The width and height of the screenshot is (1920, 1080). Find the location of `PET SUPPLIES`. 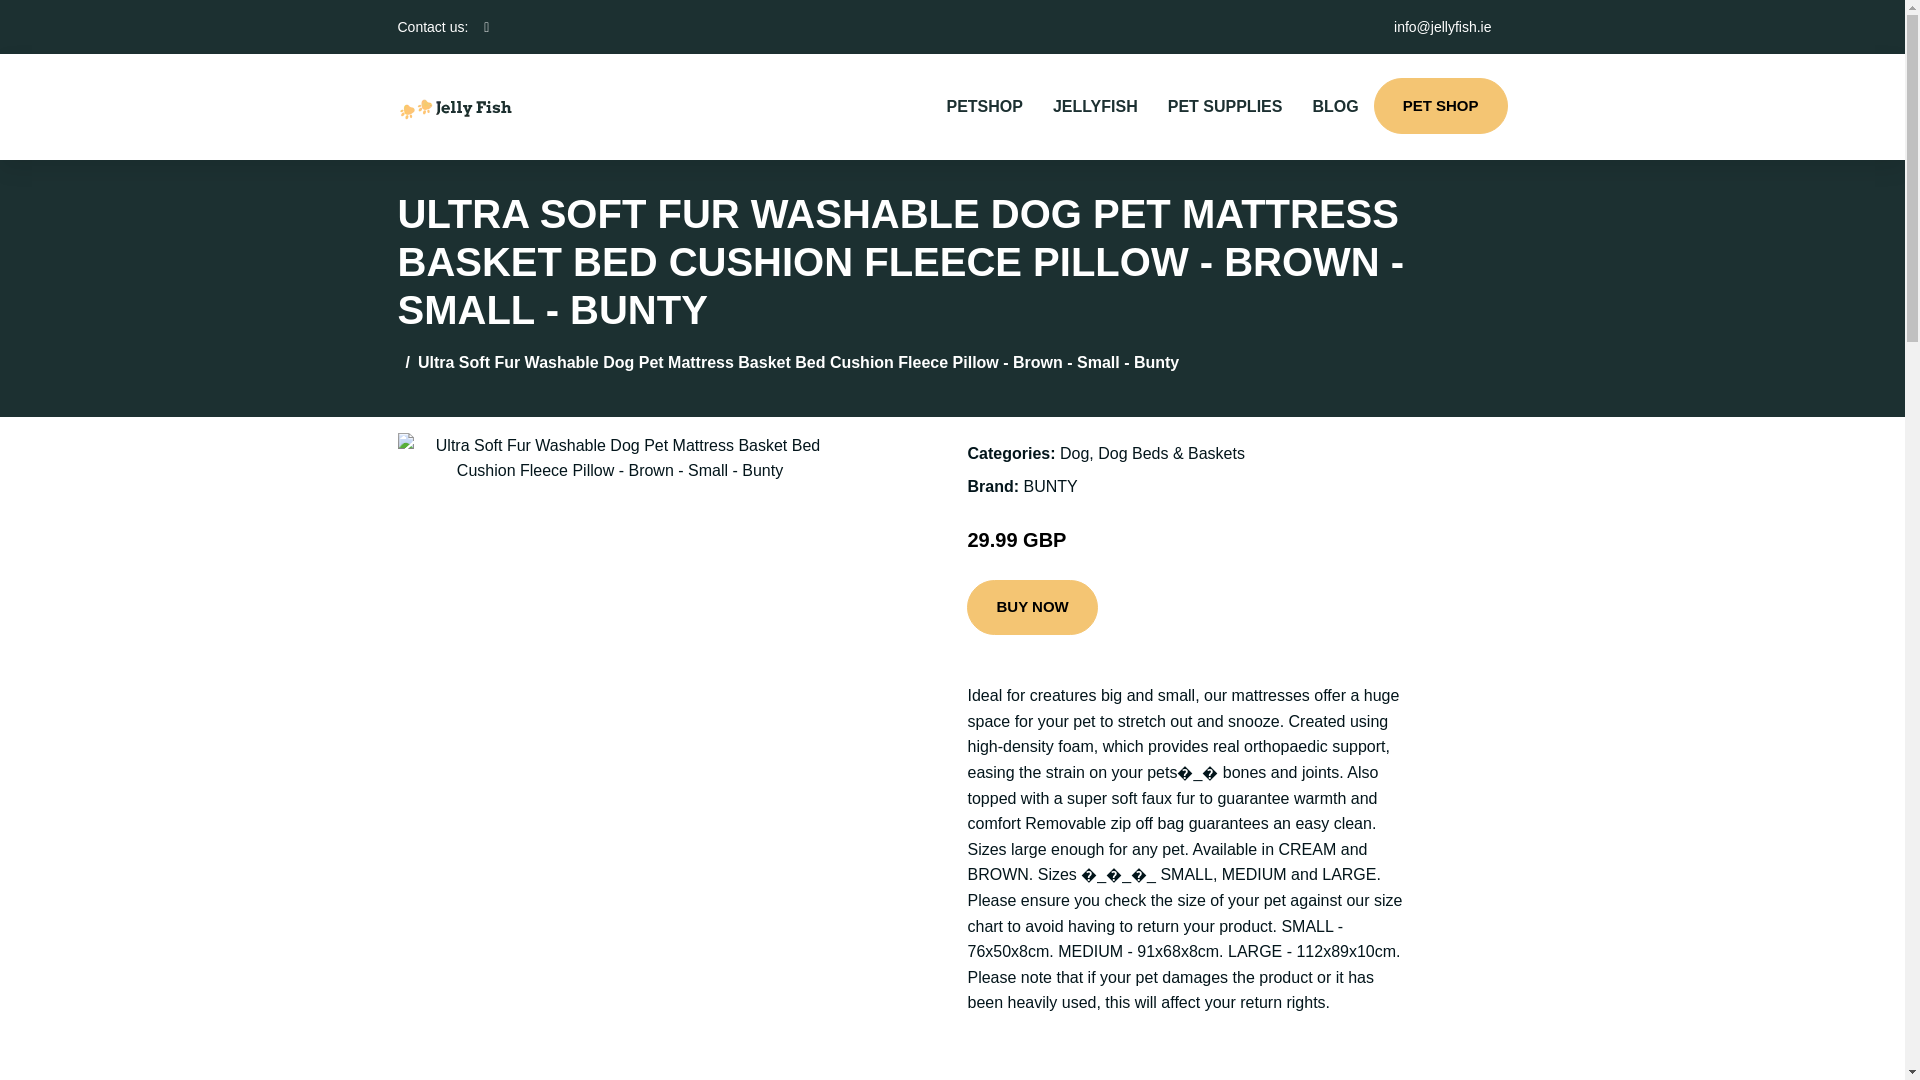

PET SUPPLIES is located at coordinates (1225, 106).